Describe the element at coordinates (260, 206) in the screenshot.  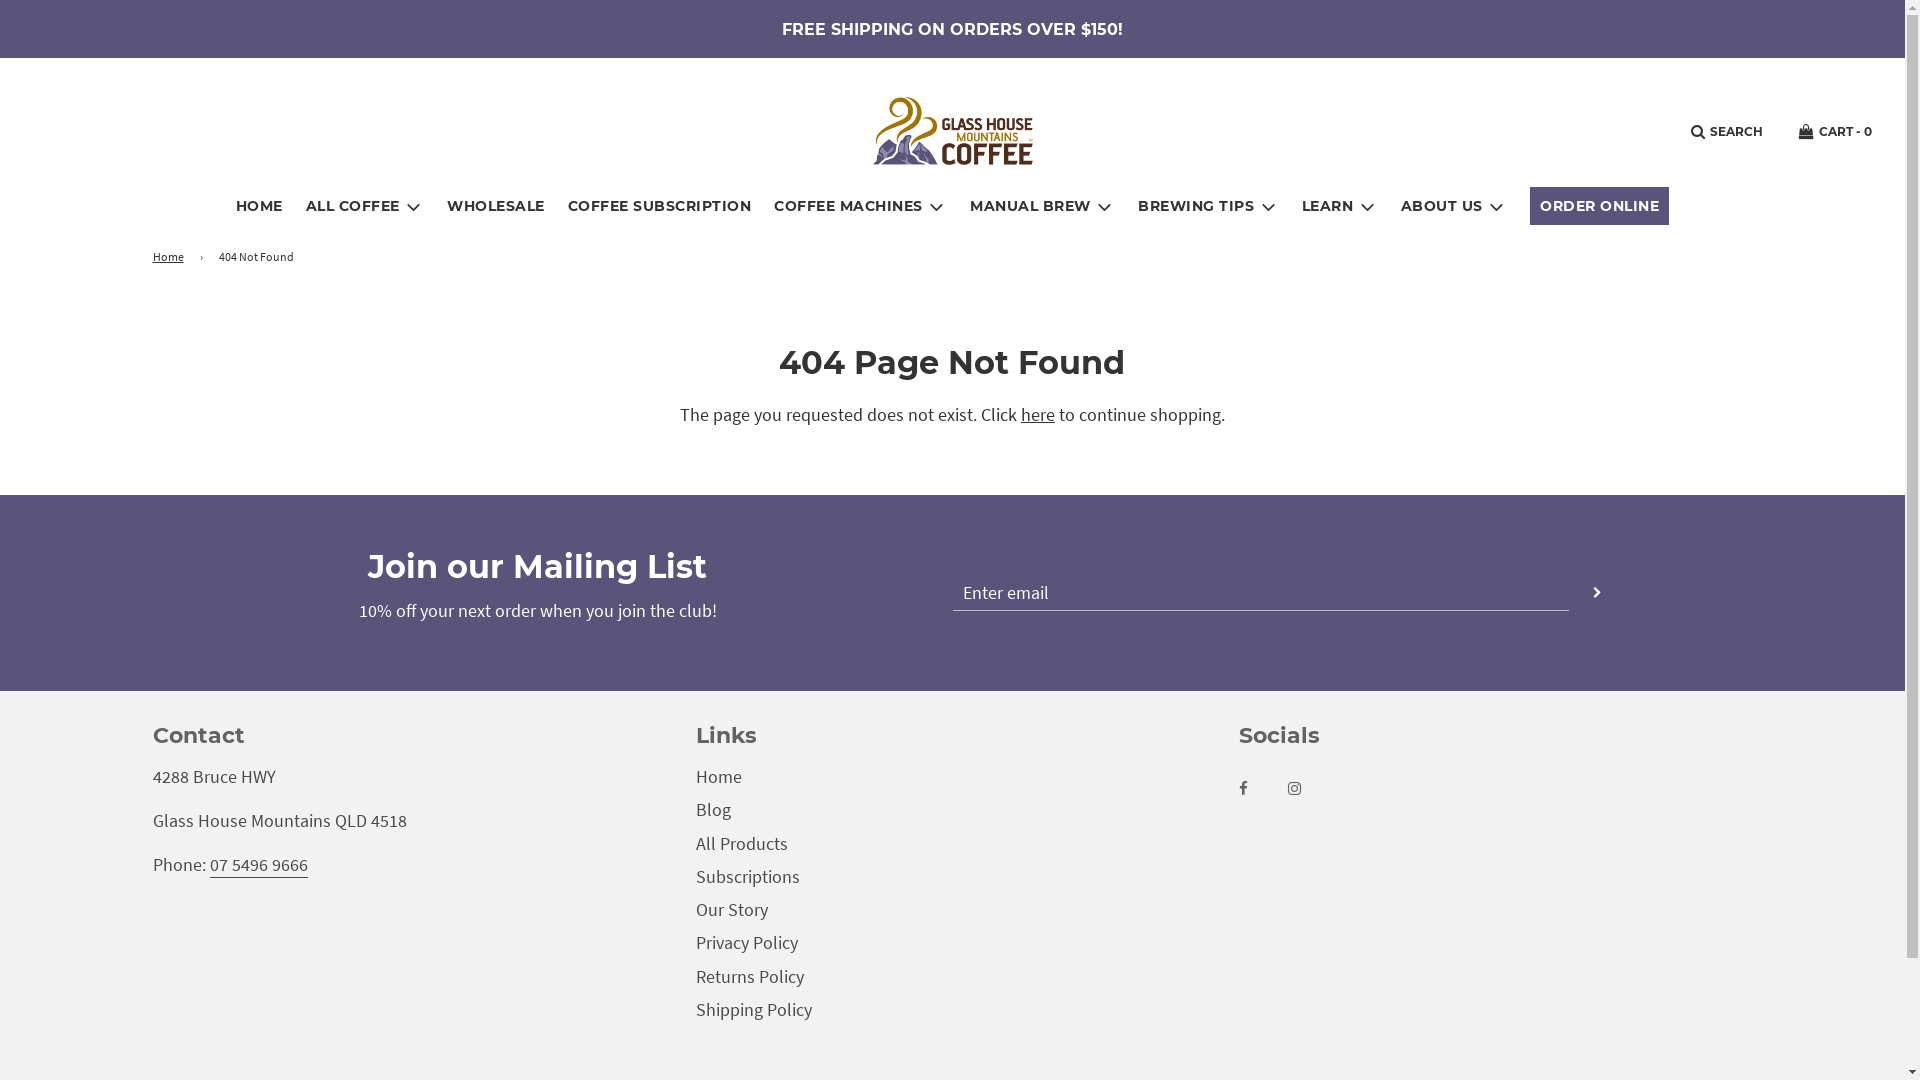
I see `HOME` at that location.